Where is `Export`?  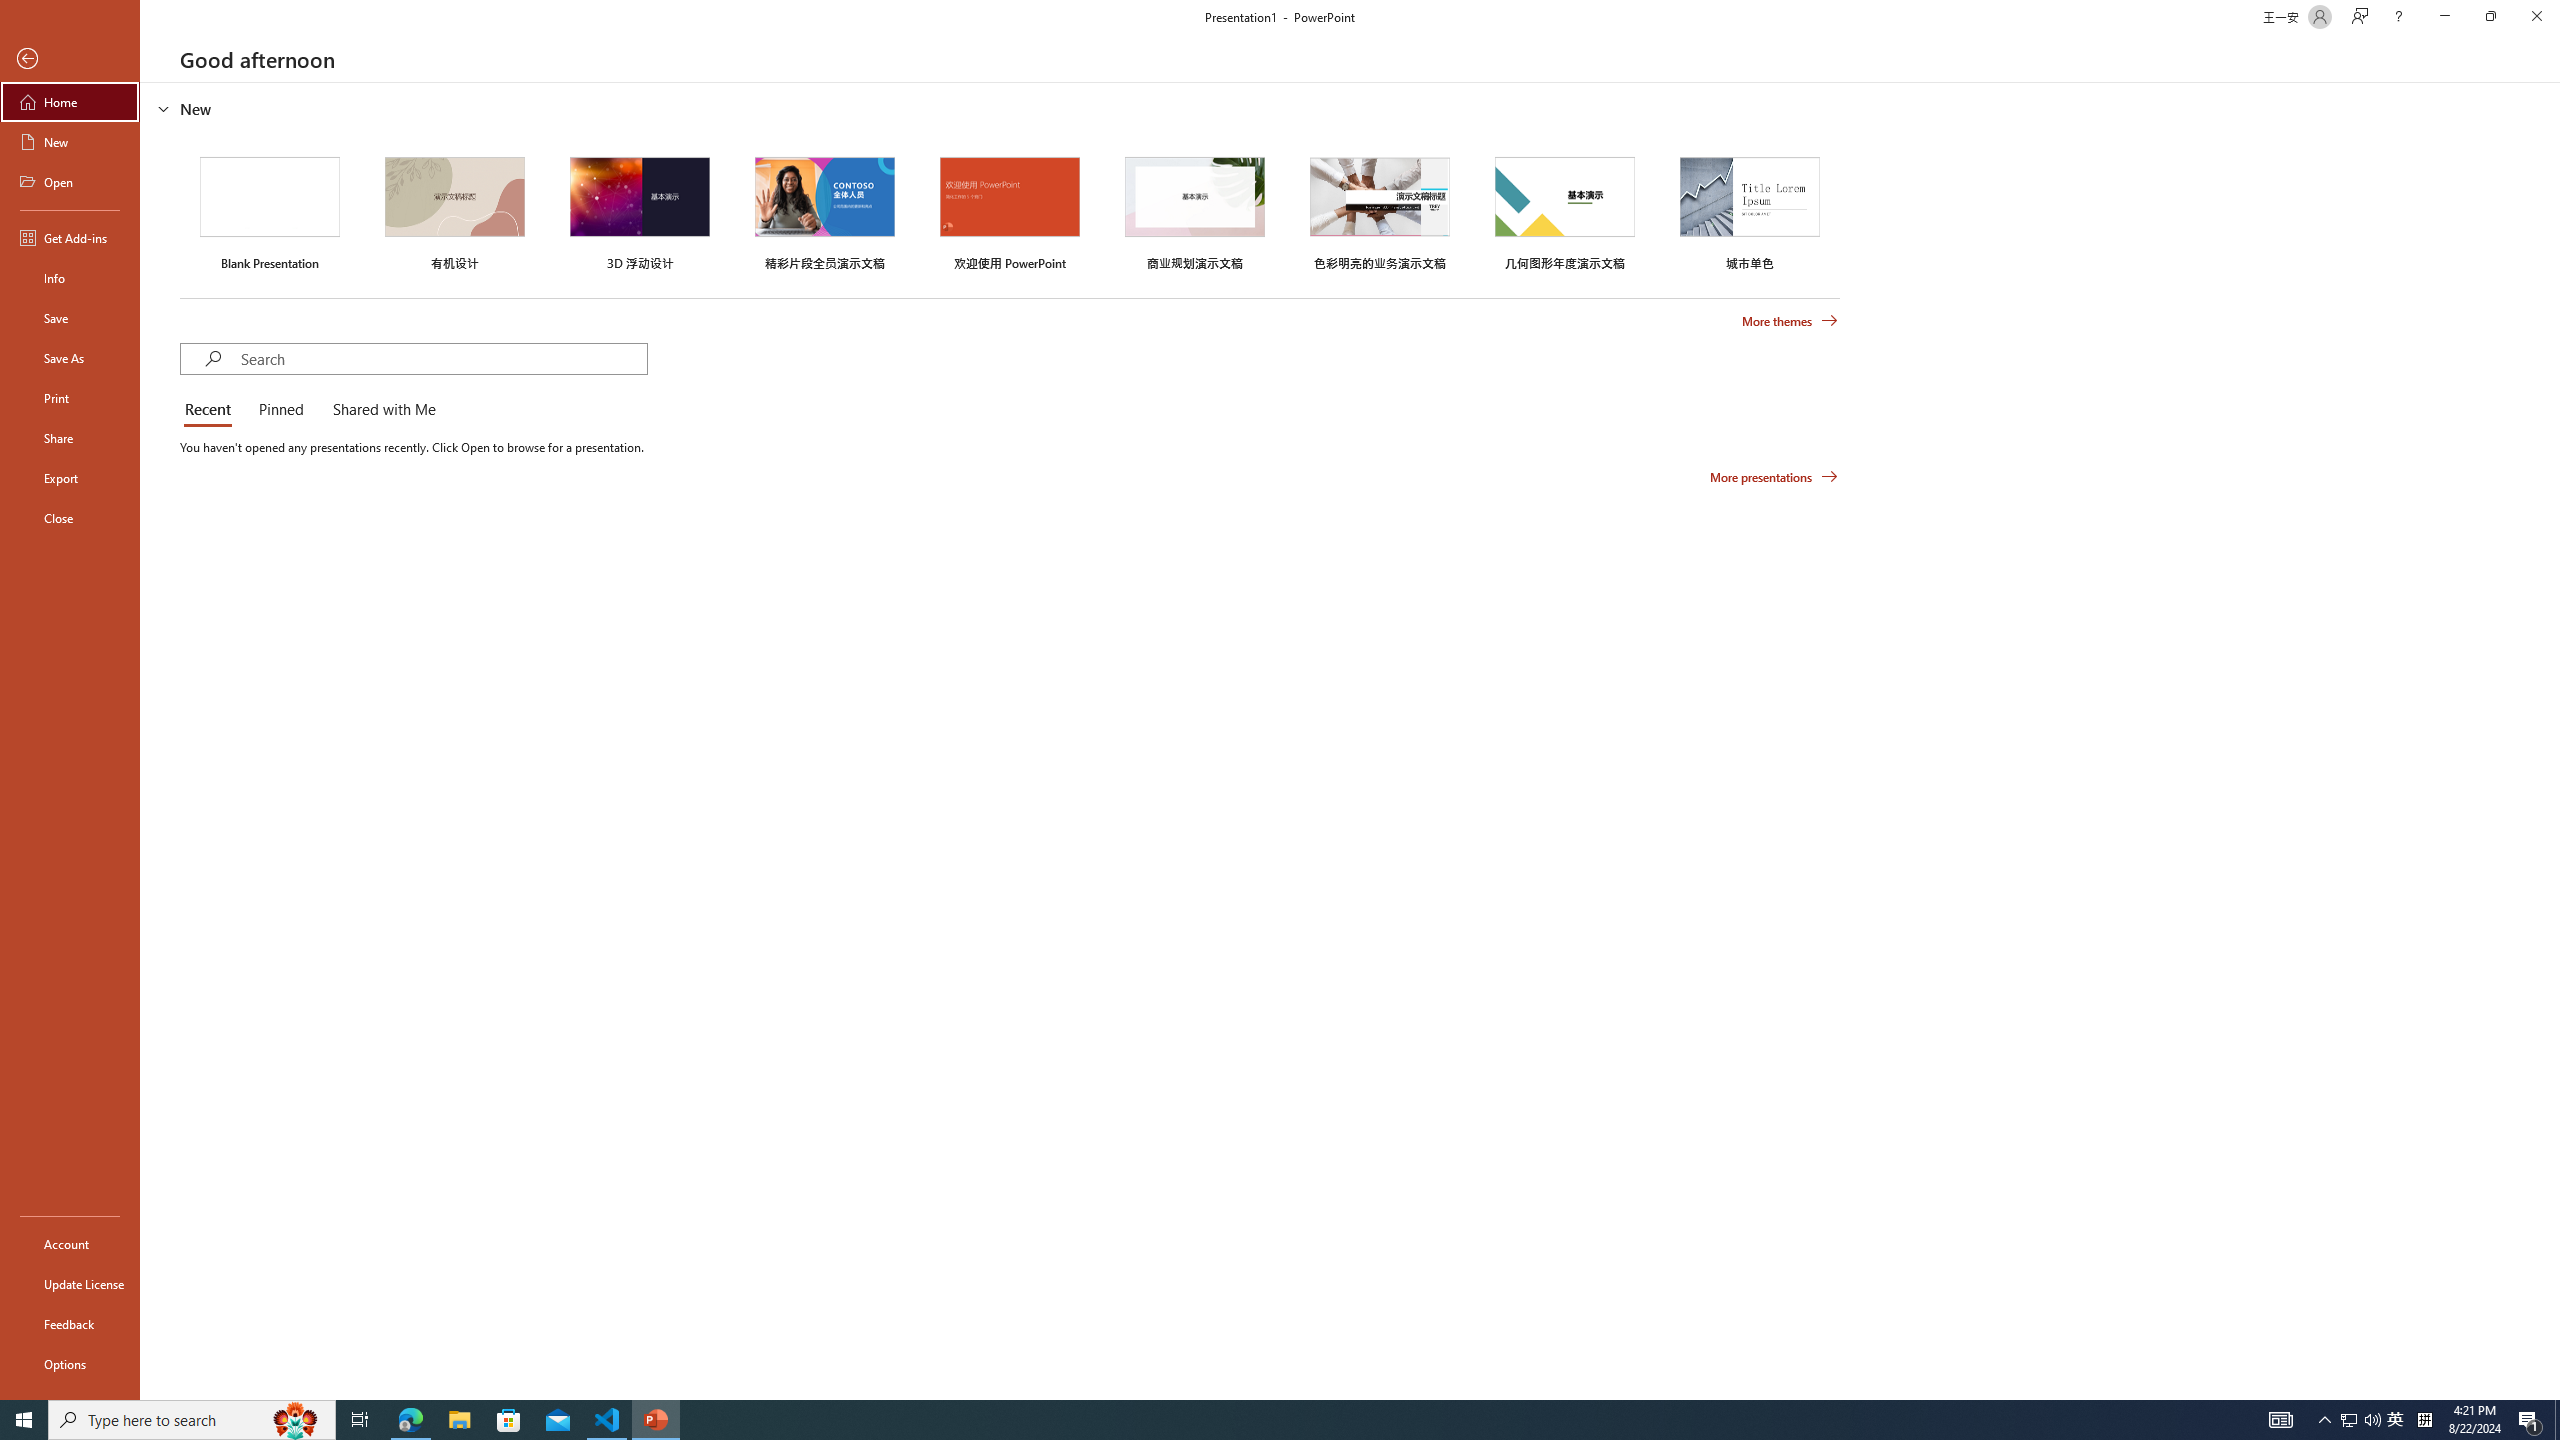
Export is located at coordinates (70, 478).